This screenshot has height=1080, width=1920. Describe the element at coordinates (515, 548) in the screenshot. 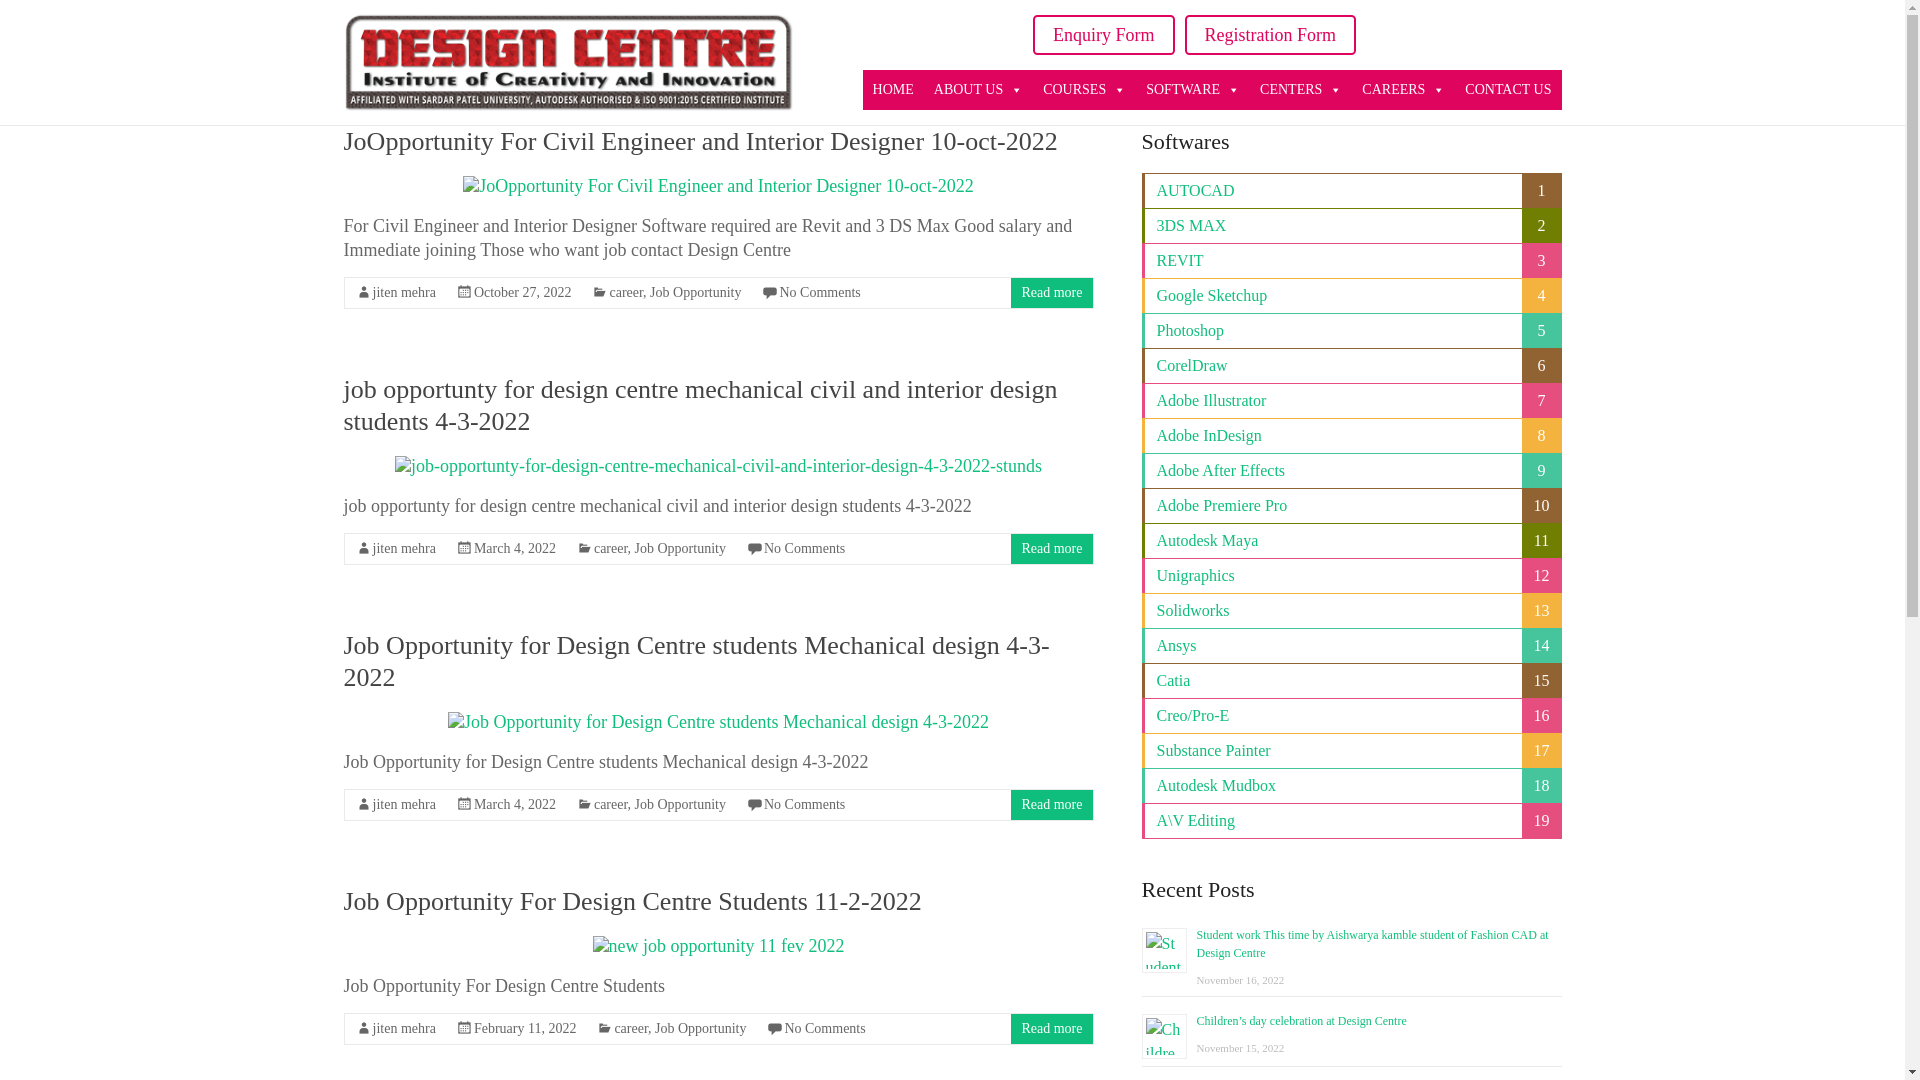

I see `4:54 am` at that location.